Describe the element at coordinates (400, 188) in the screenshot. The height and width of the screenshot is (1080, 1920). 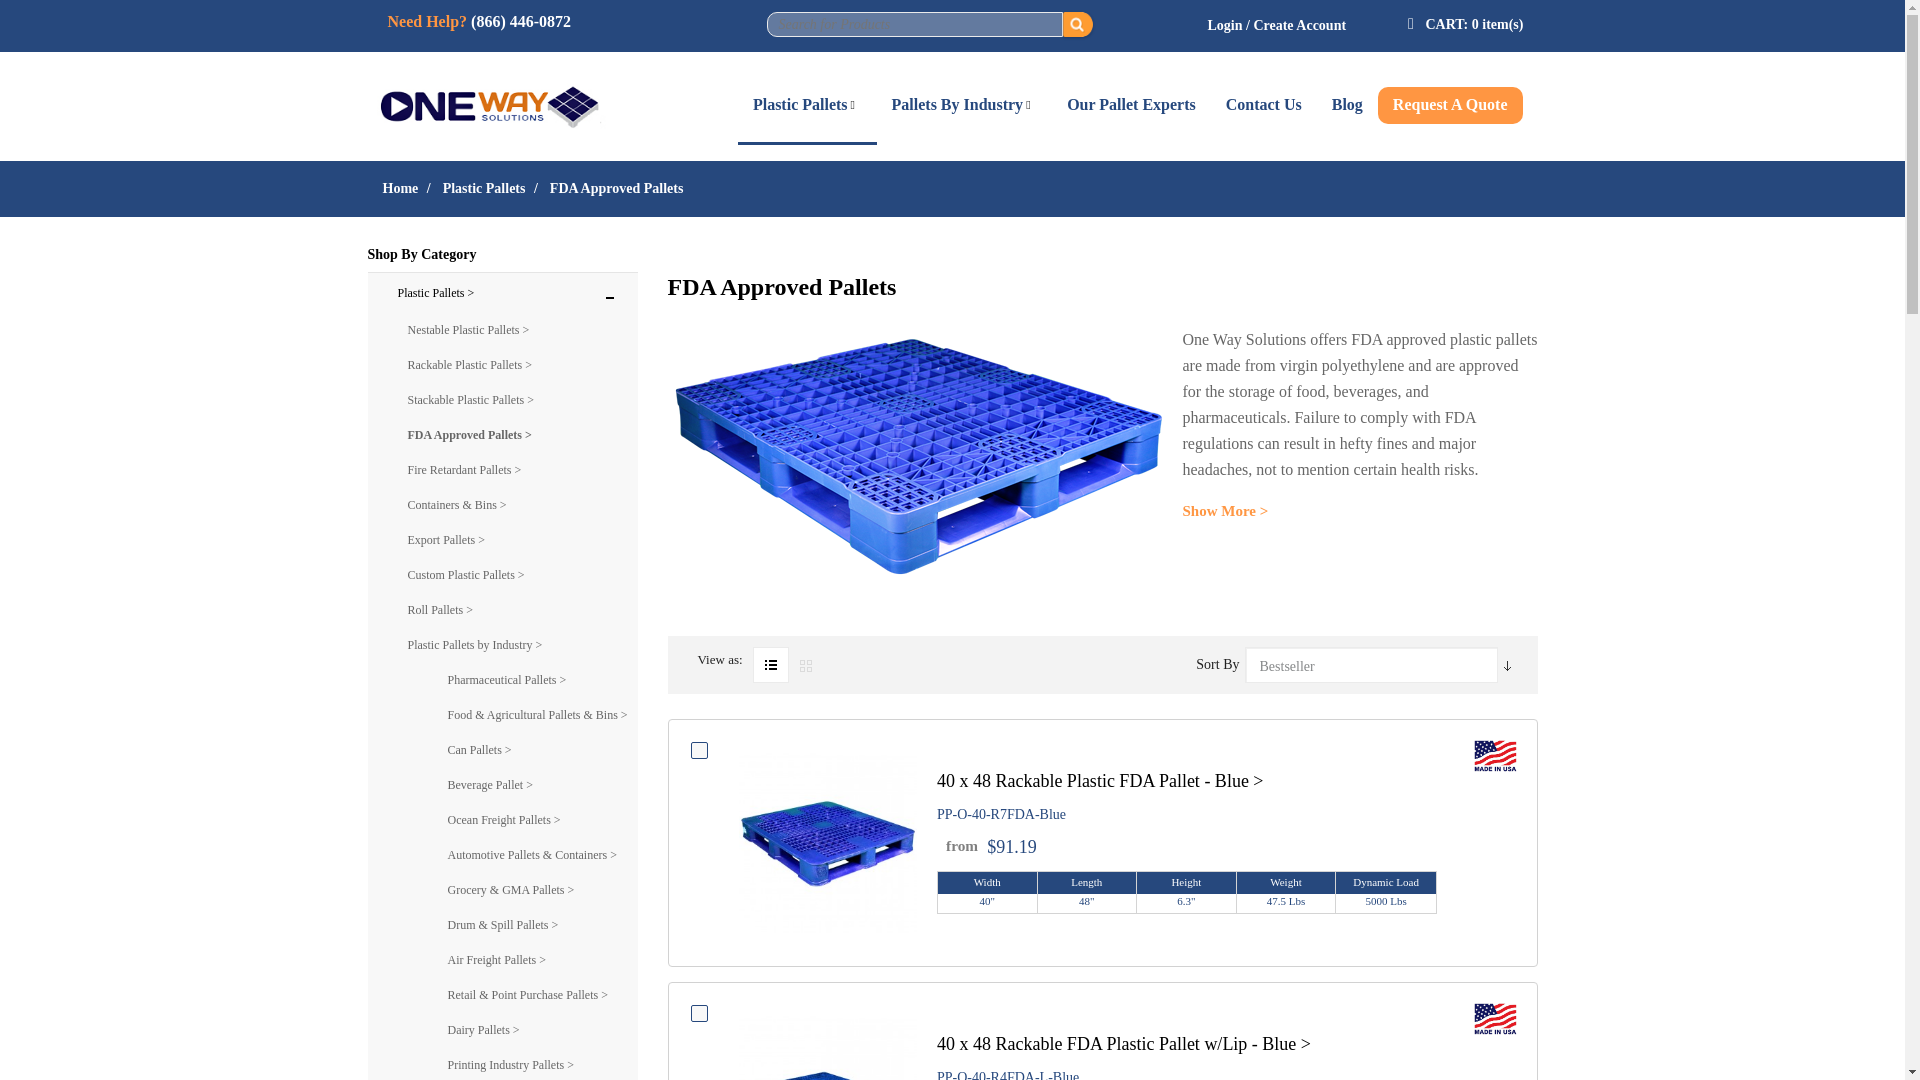
I see `Go to Home Page` at that location.